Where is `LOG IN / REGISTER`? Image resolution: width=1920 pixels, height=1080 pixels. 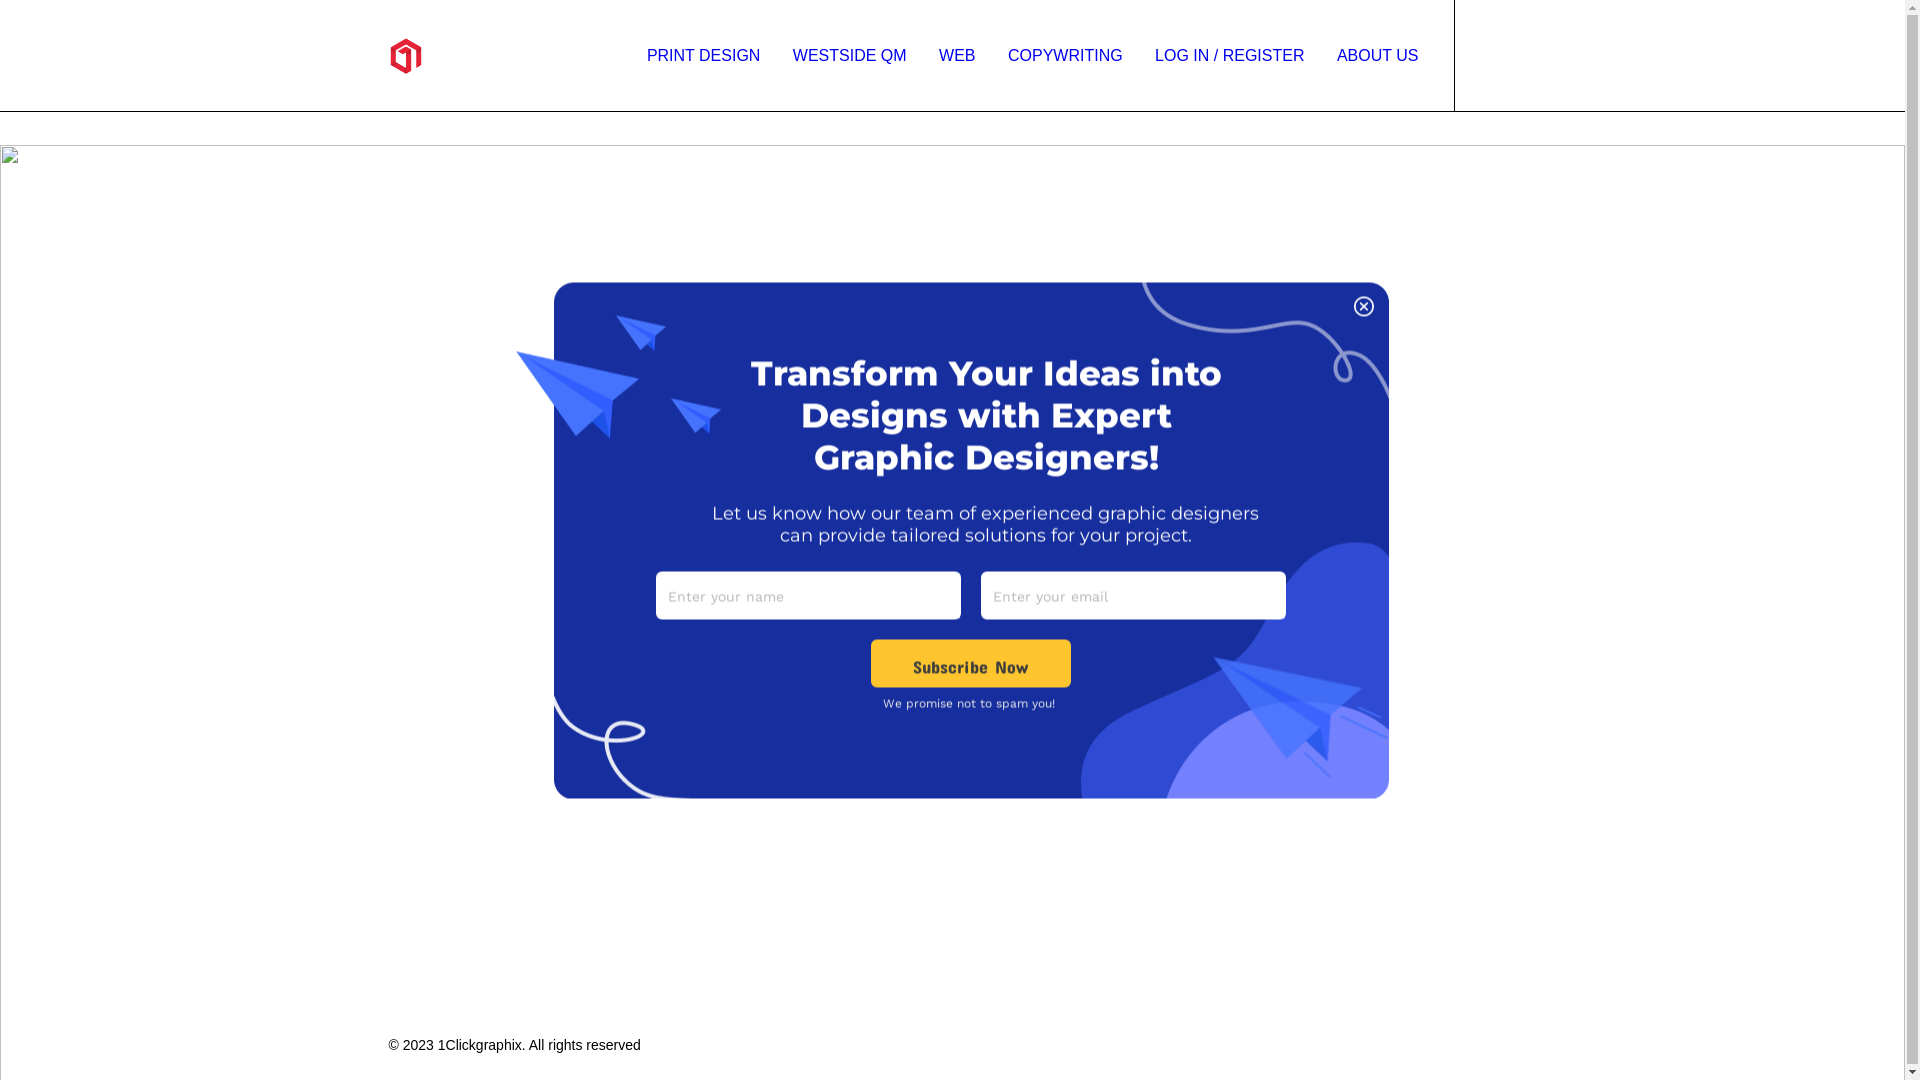 LOG IN / REGISTER is located at coordinates (1230, 56).